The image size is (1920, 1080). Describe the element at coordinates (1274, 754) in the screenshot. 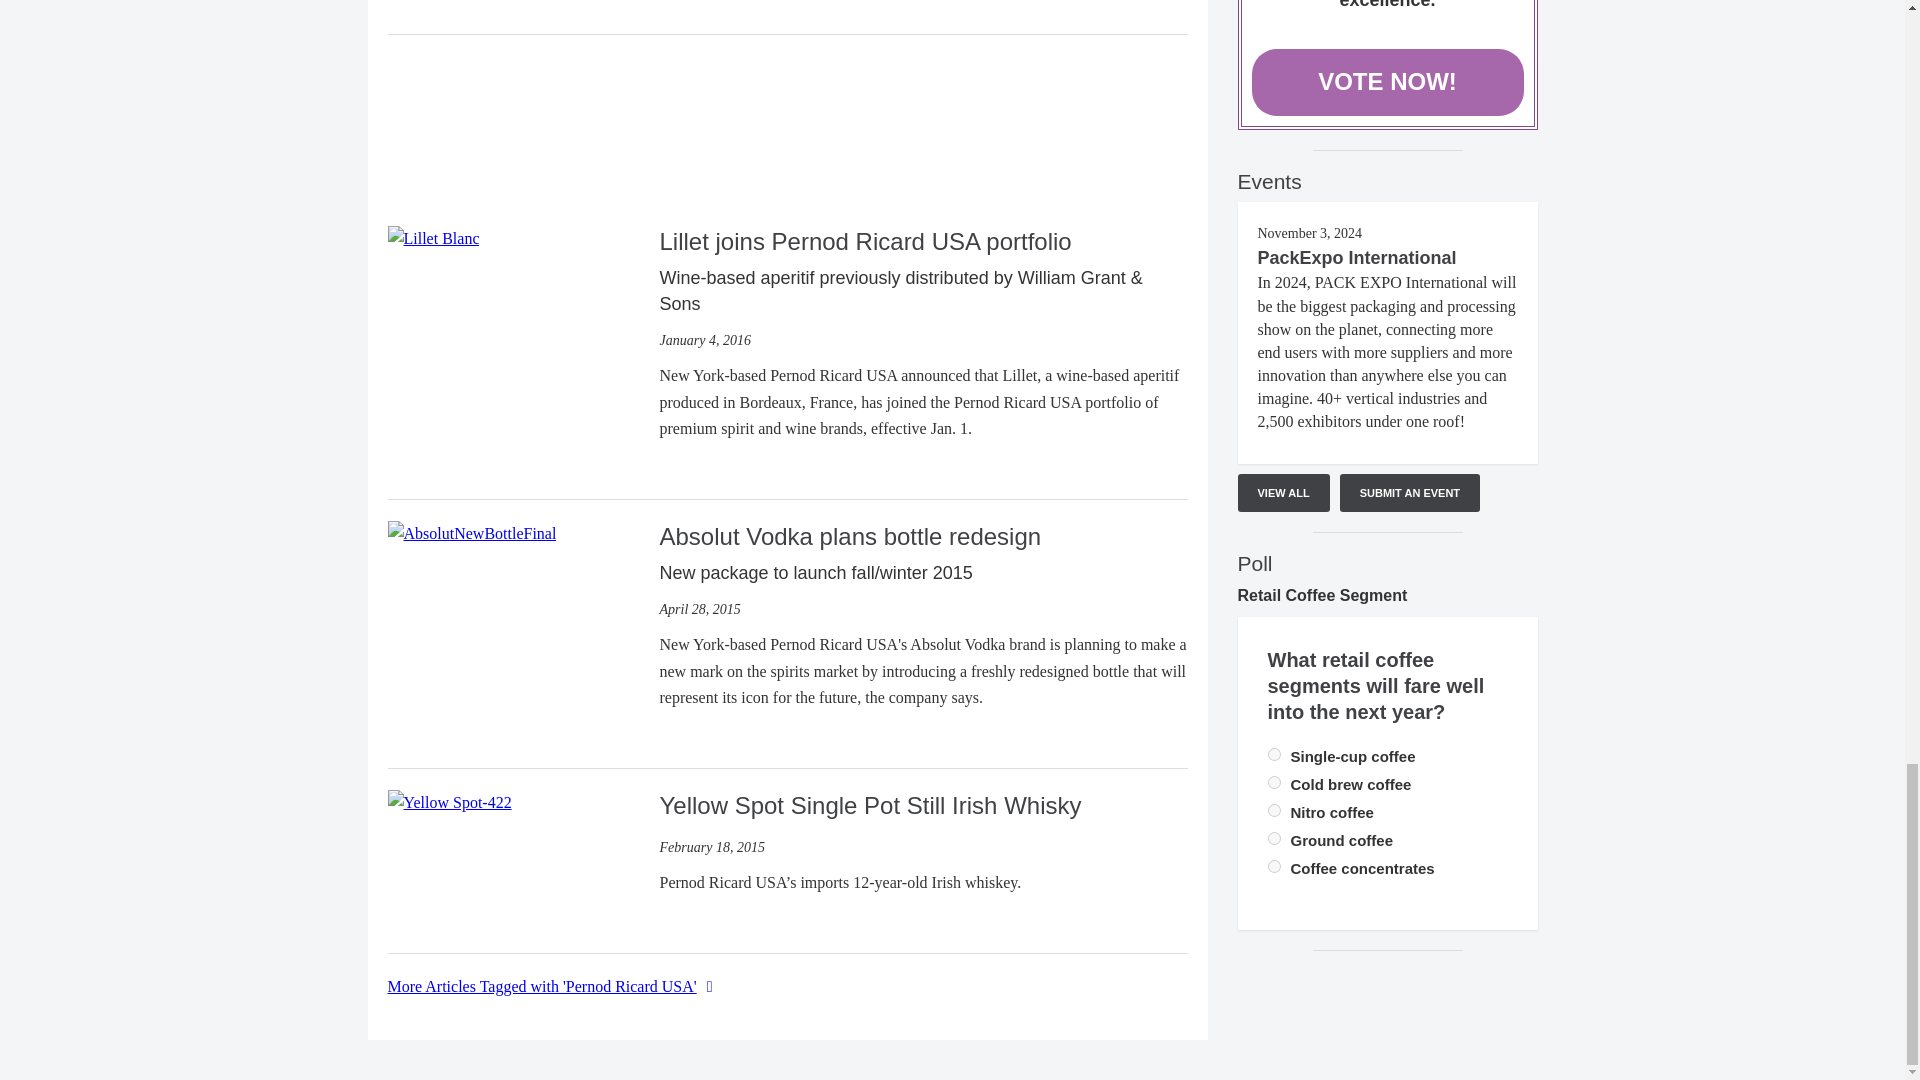

I see `3092` at that location.